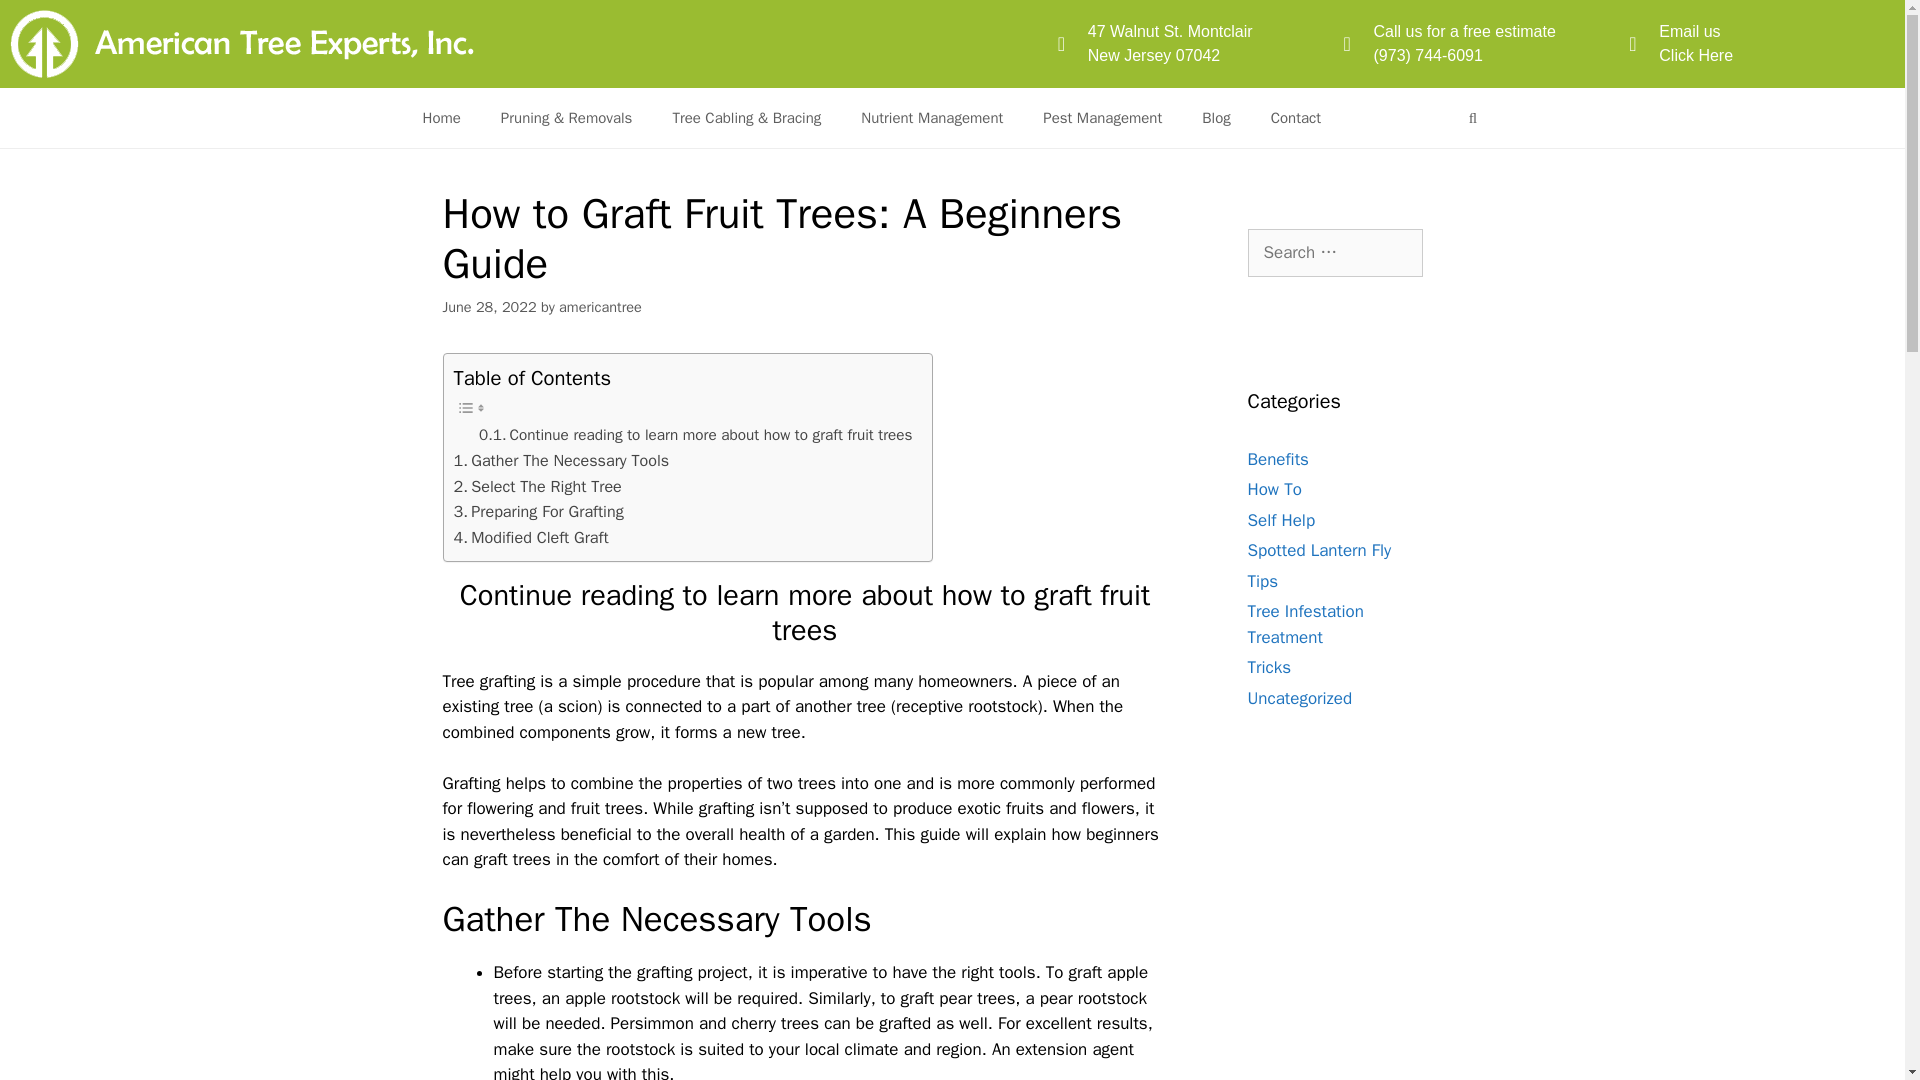  Describe the element at coordinates (1274, 490) in the screenshot. I see `Contact` at that location.